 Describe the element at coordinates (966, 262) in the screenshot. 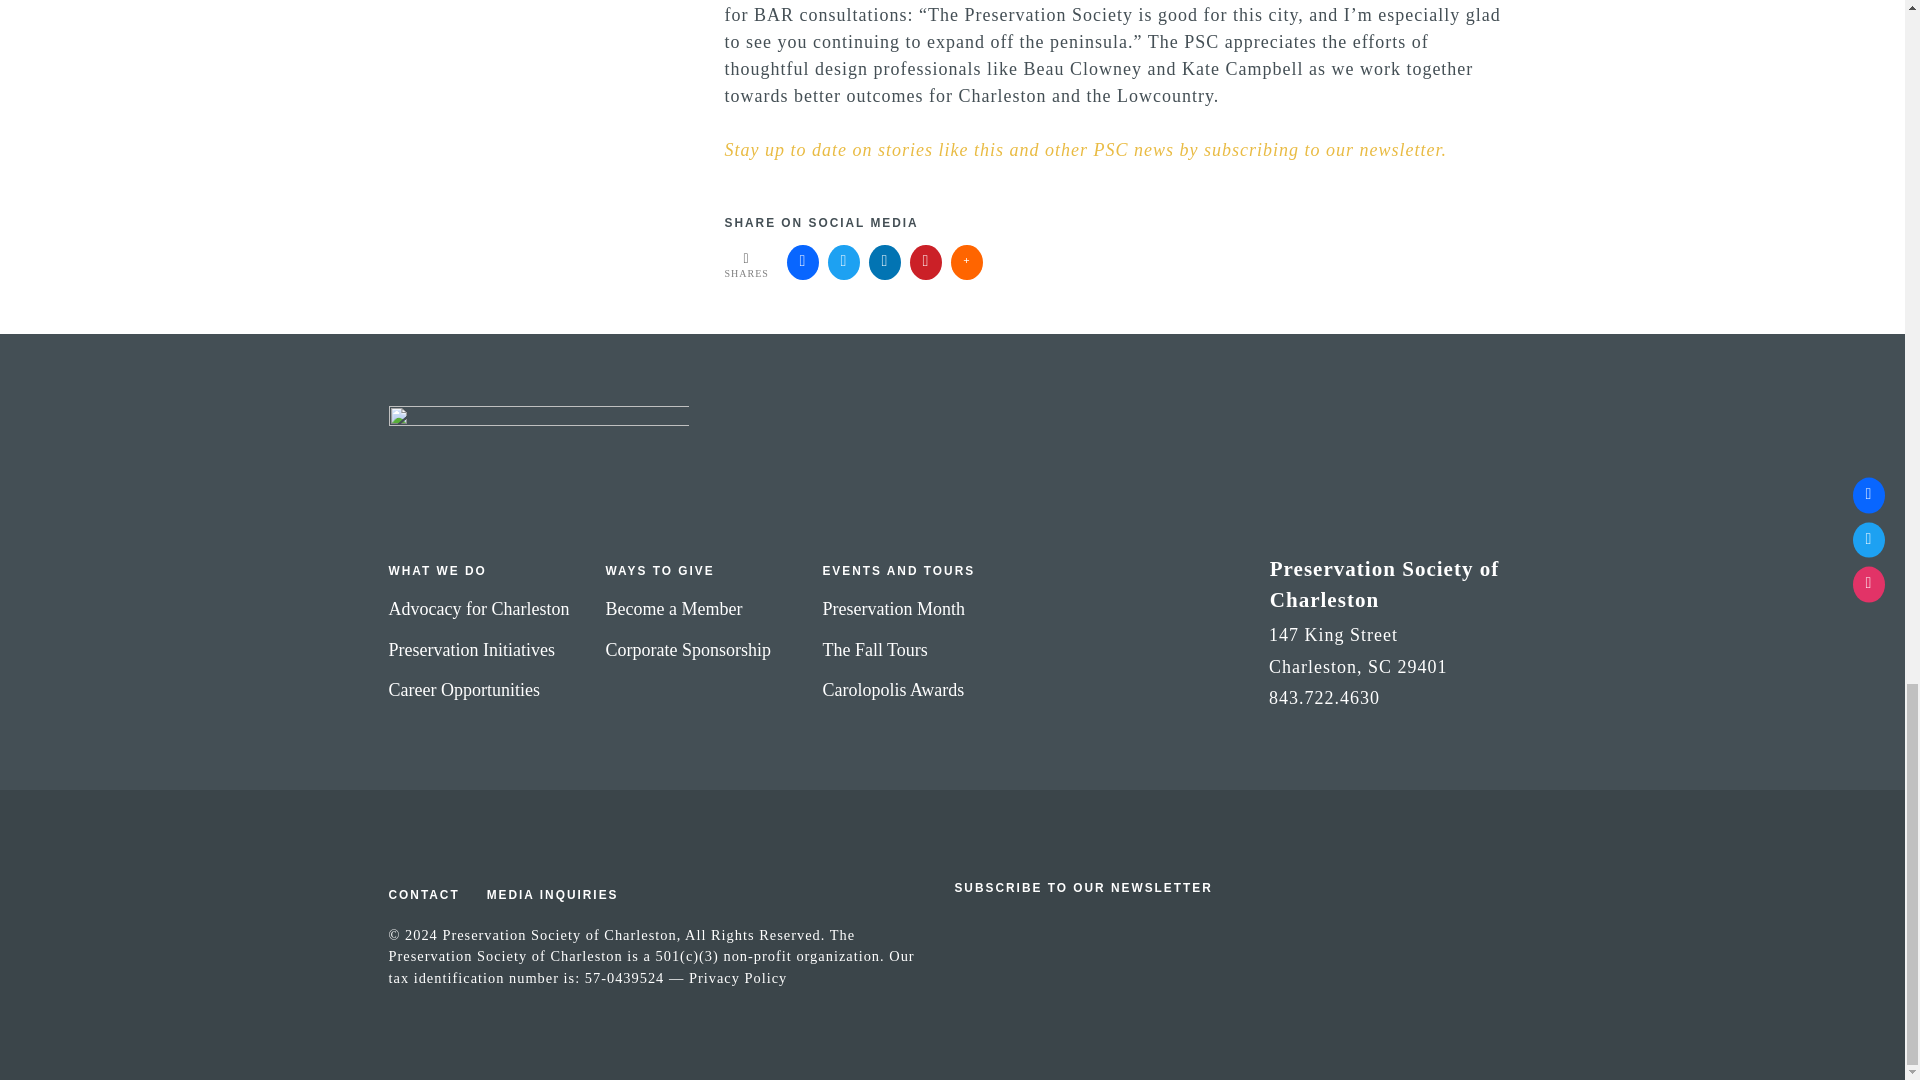

I see `More share links` at that location.